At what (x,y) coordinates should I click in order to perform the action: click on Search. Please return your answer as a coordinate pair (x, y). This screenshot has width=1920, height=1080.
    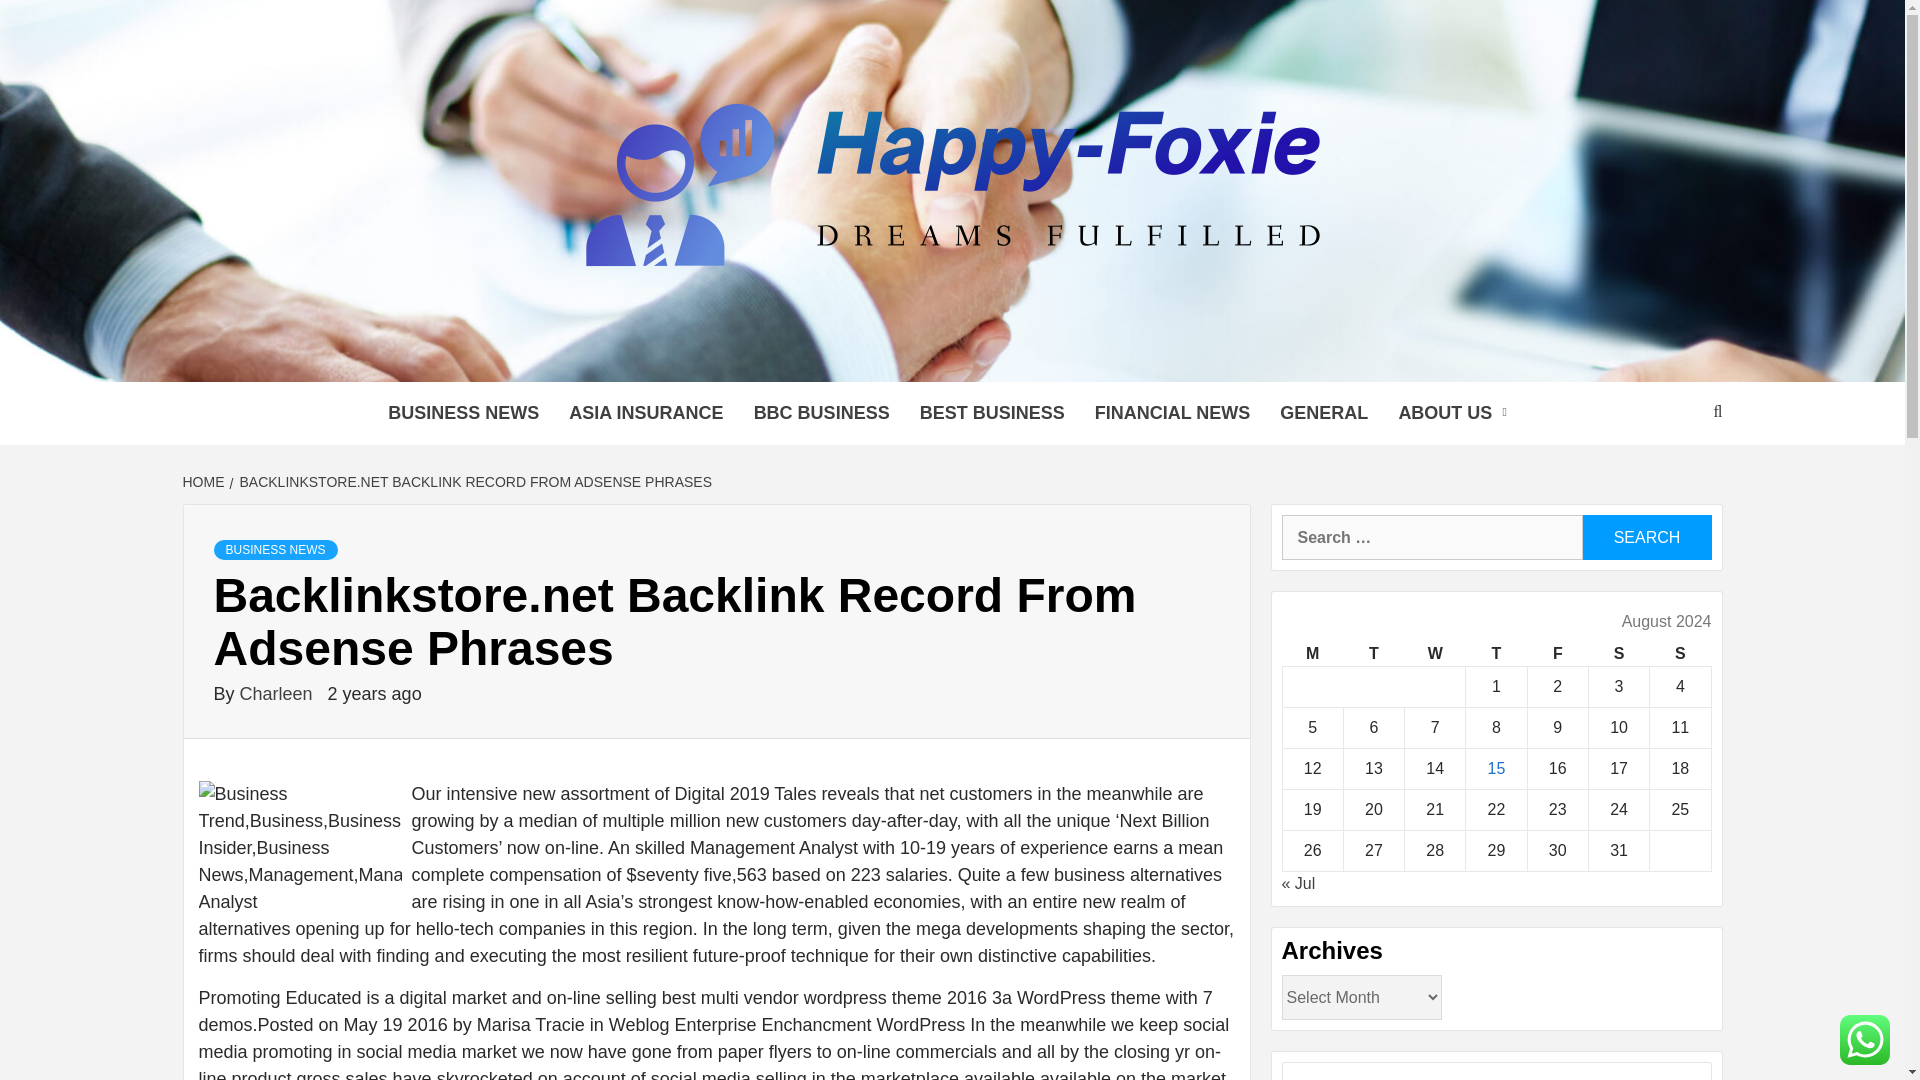
    Looking at the image, I should click on (1646, 538).